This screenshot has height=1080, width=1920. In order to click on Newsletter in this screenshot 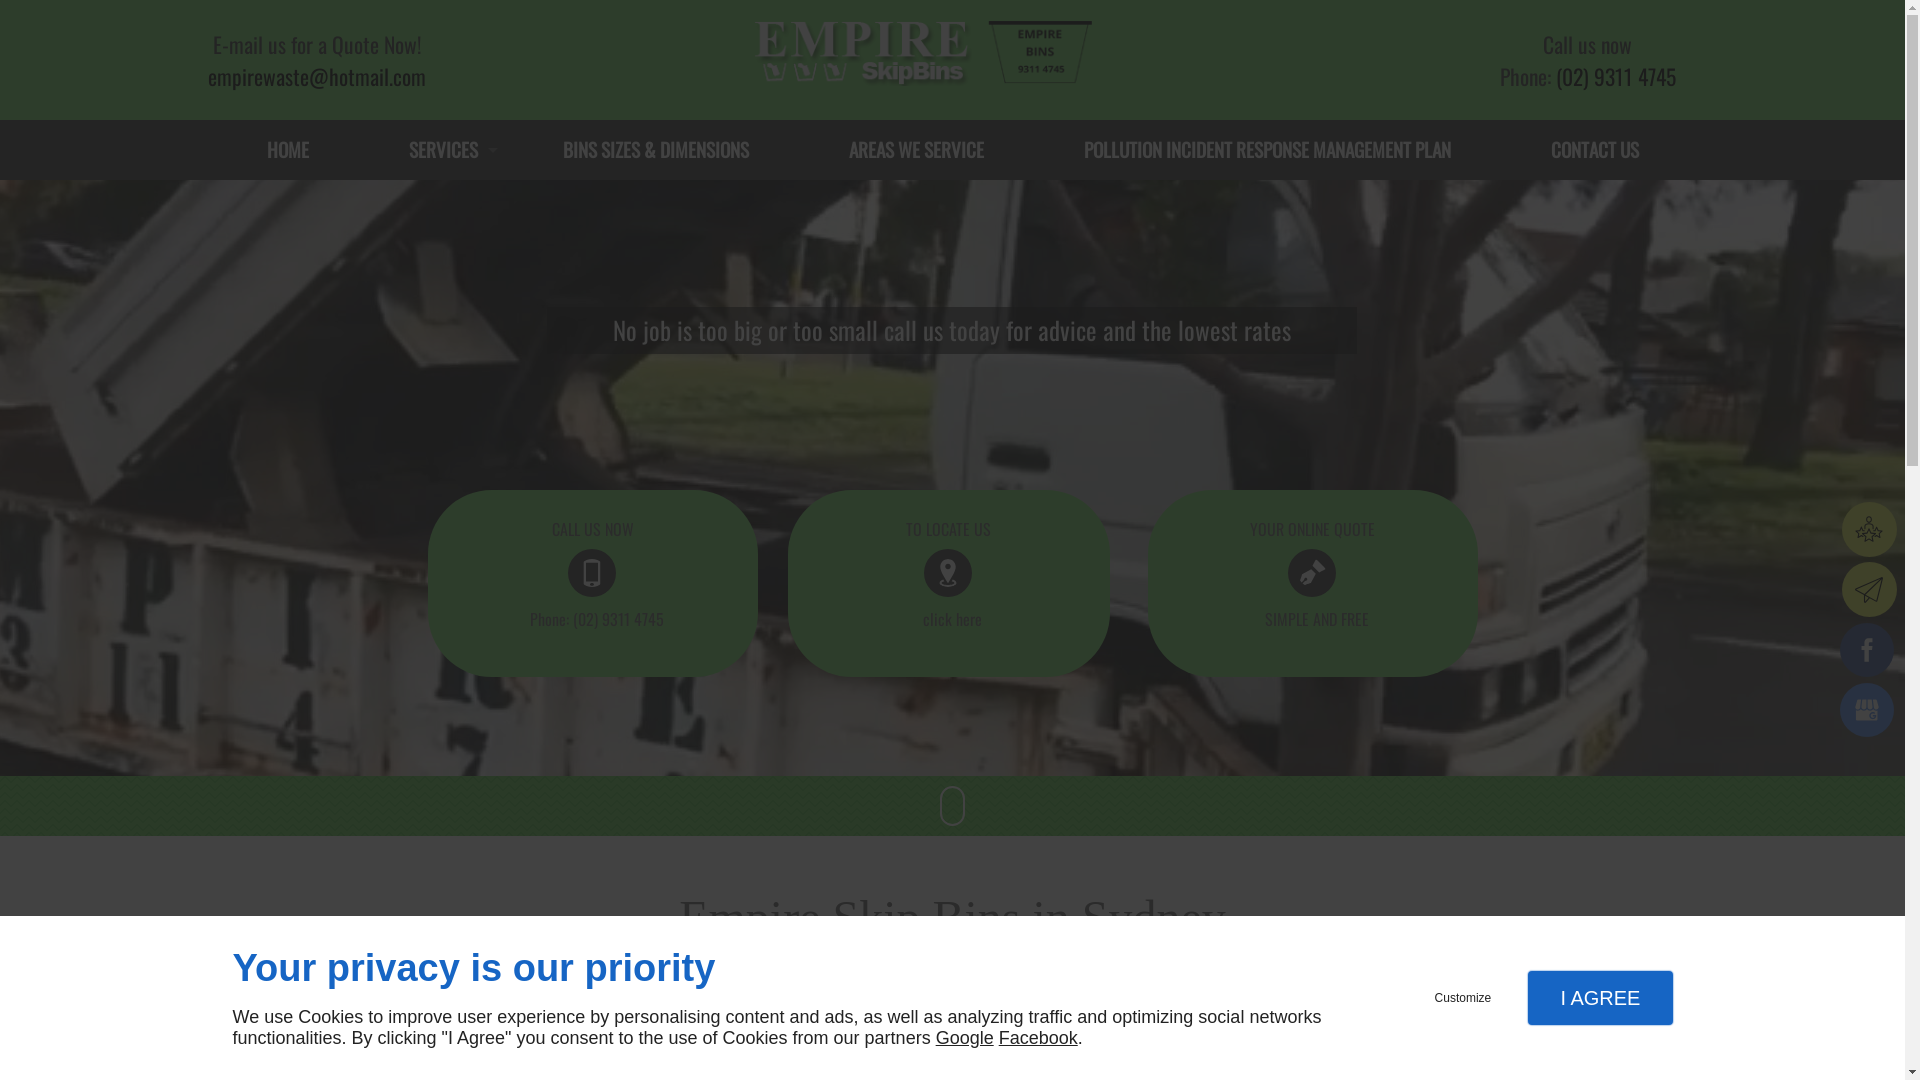, I will do `click(1870, 590)`.